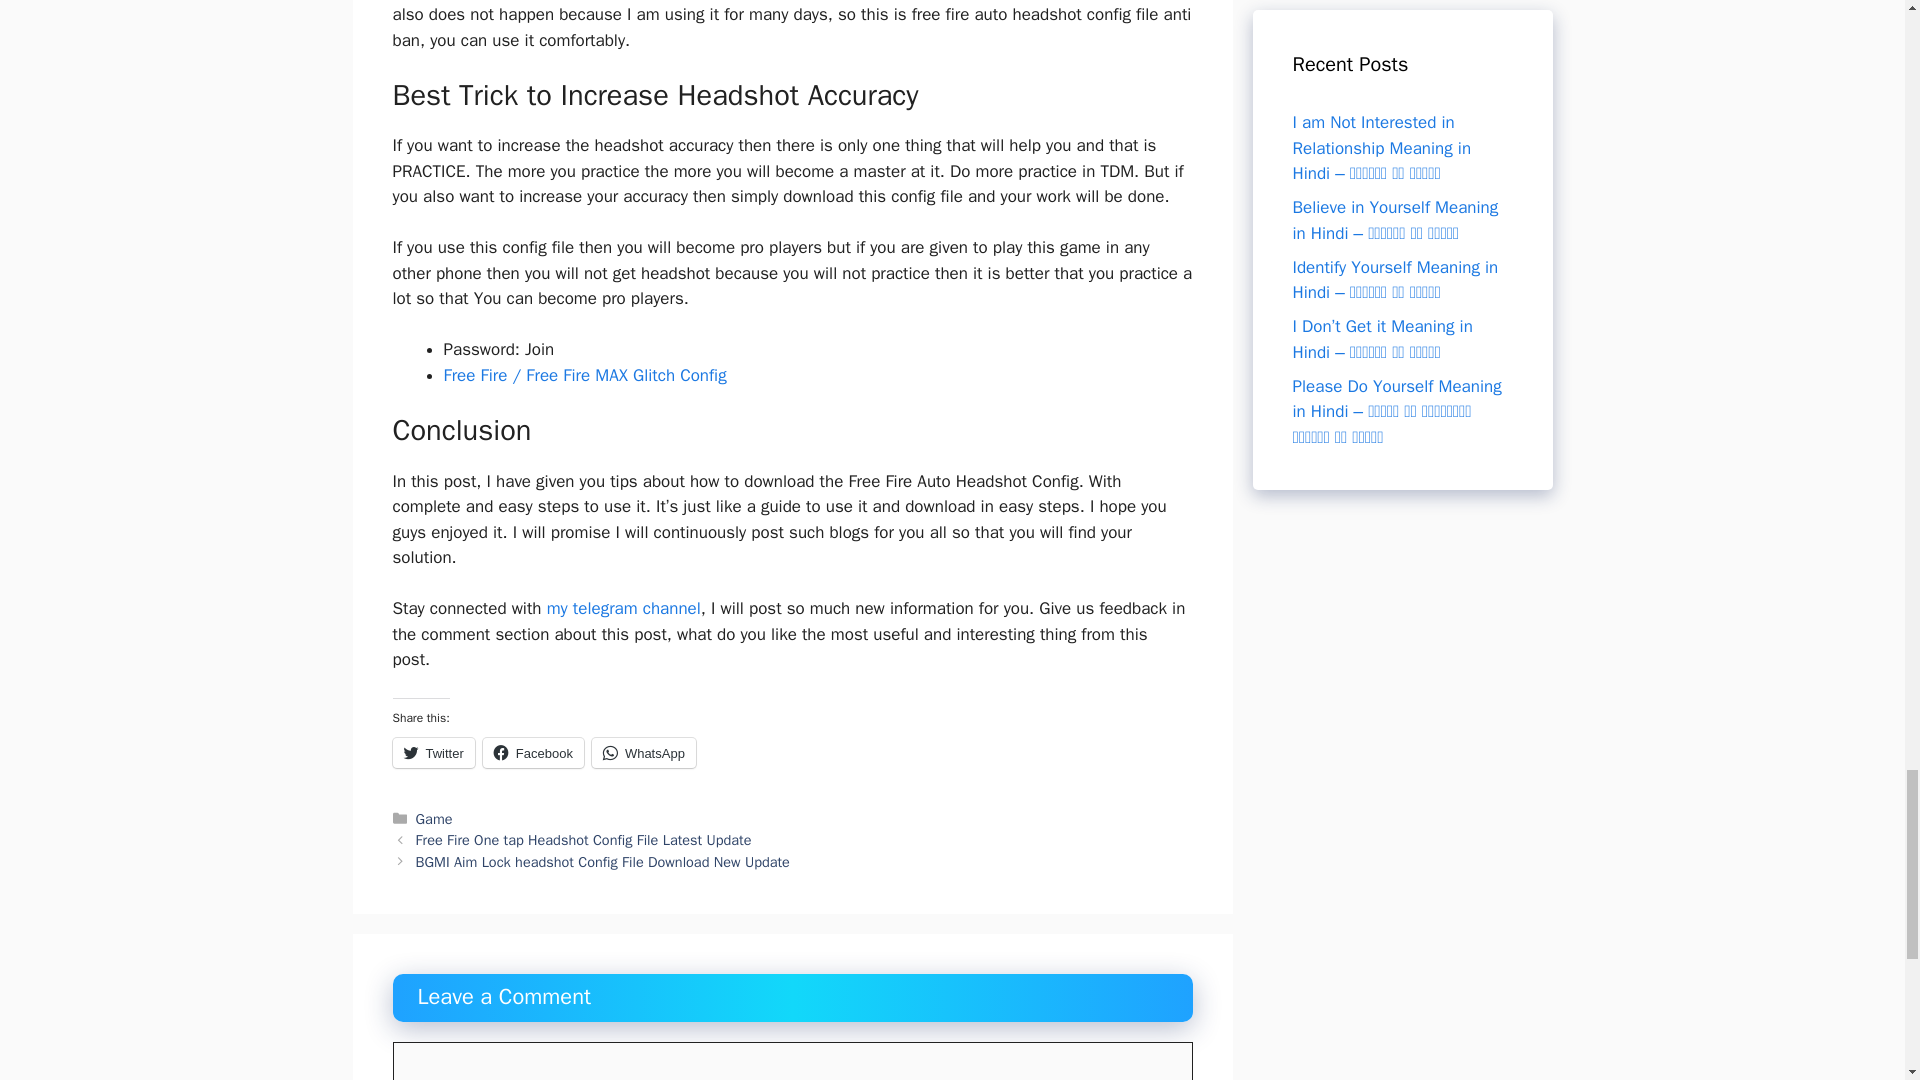  I want to click on WhatsApp, so click(643, 752).